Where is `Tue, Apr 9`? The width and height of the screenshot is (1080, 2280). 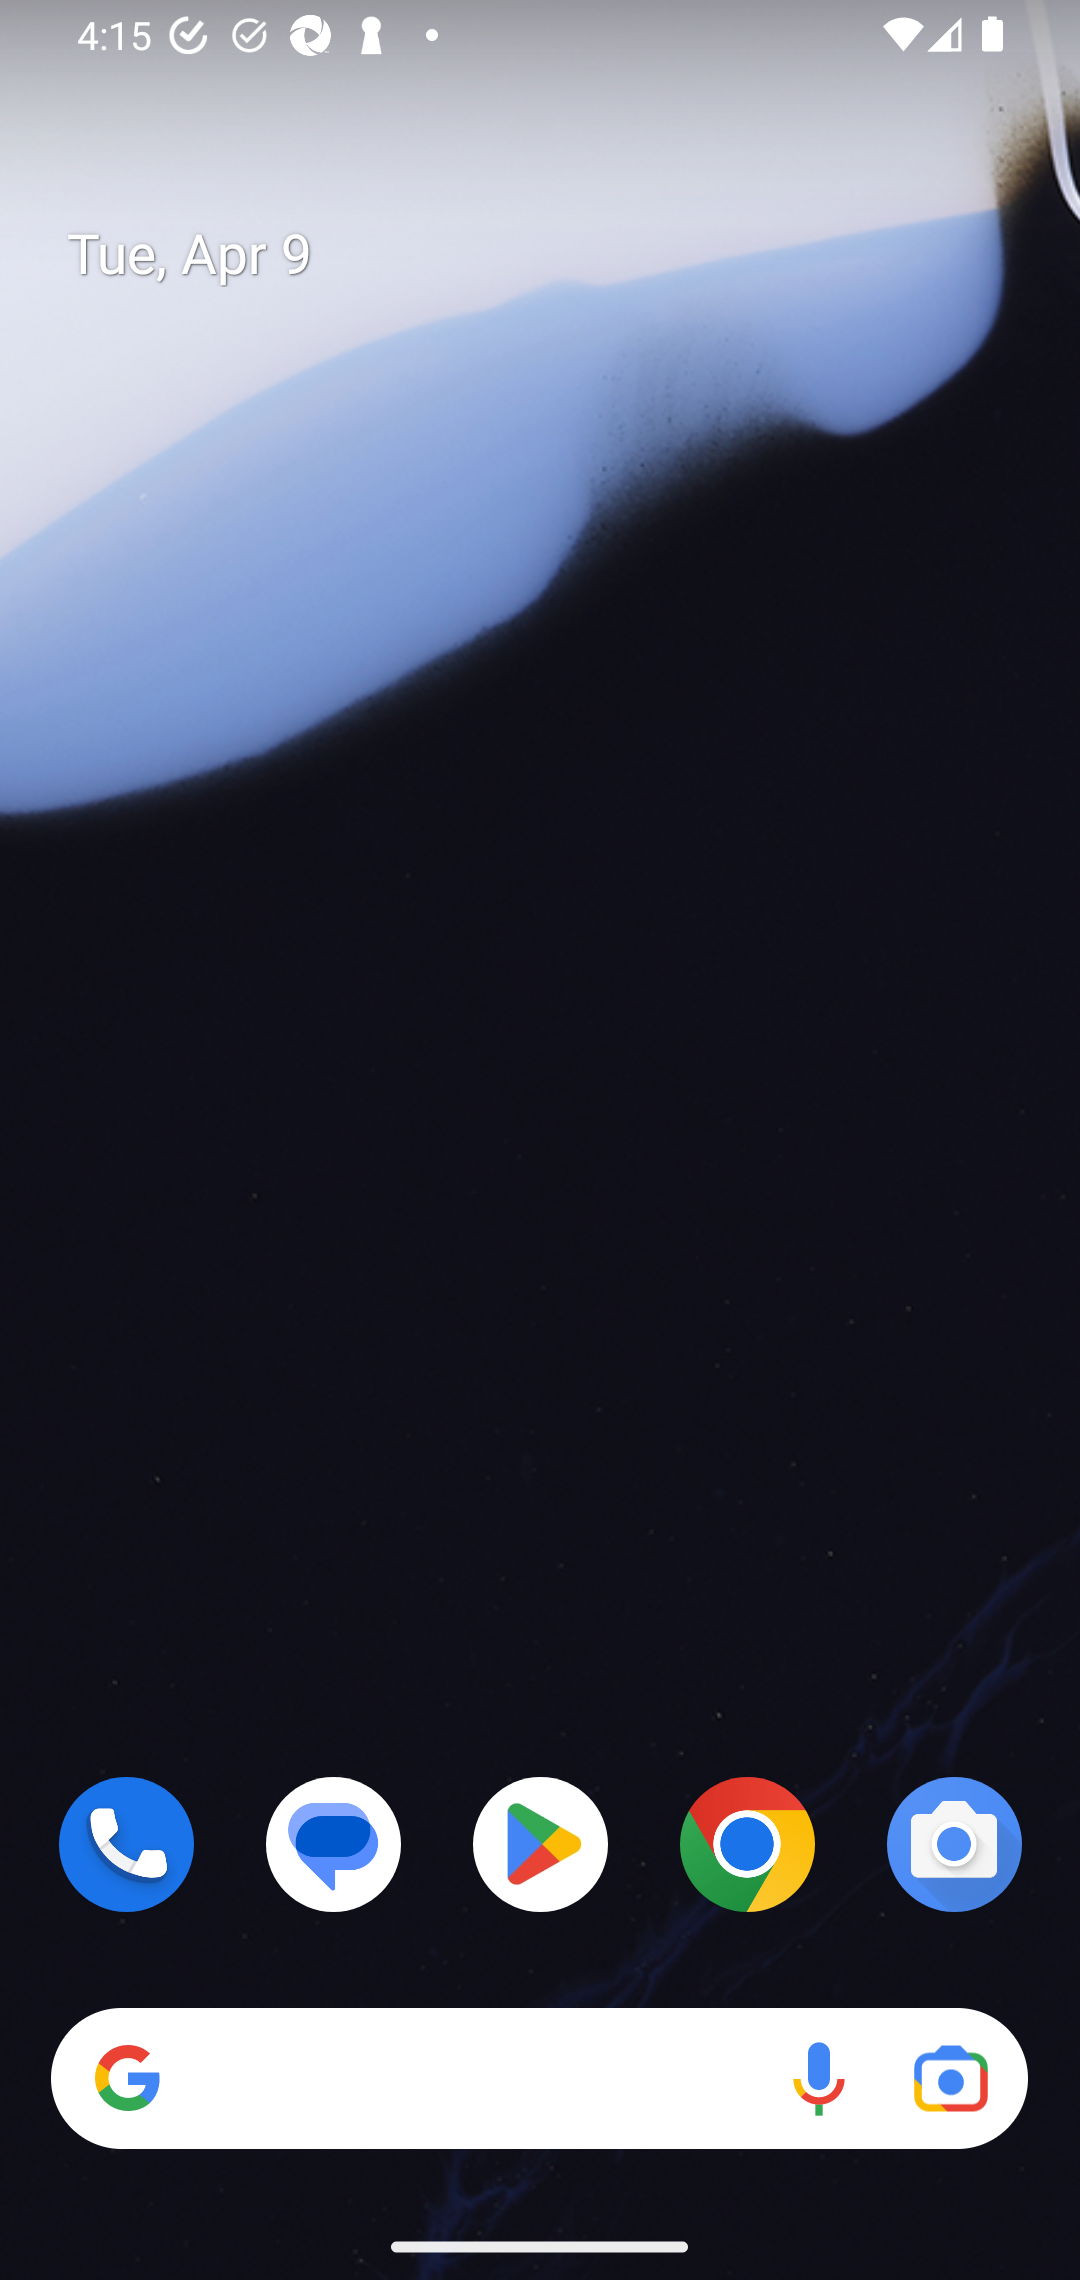
Tue, Apr 9 is located at coordinates (562, 255).